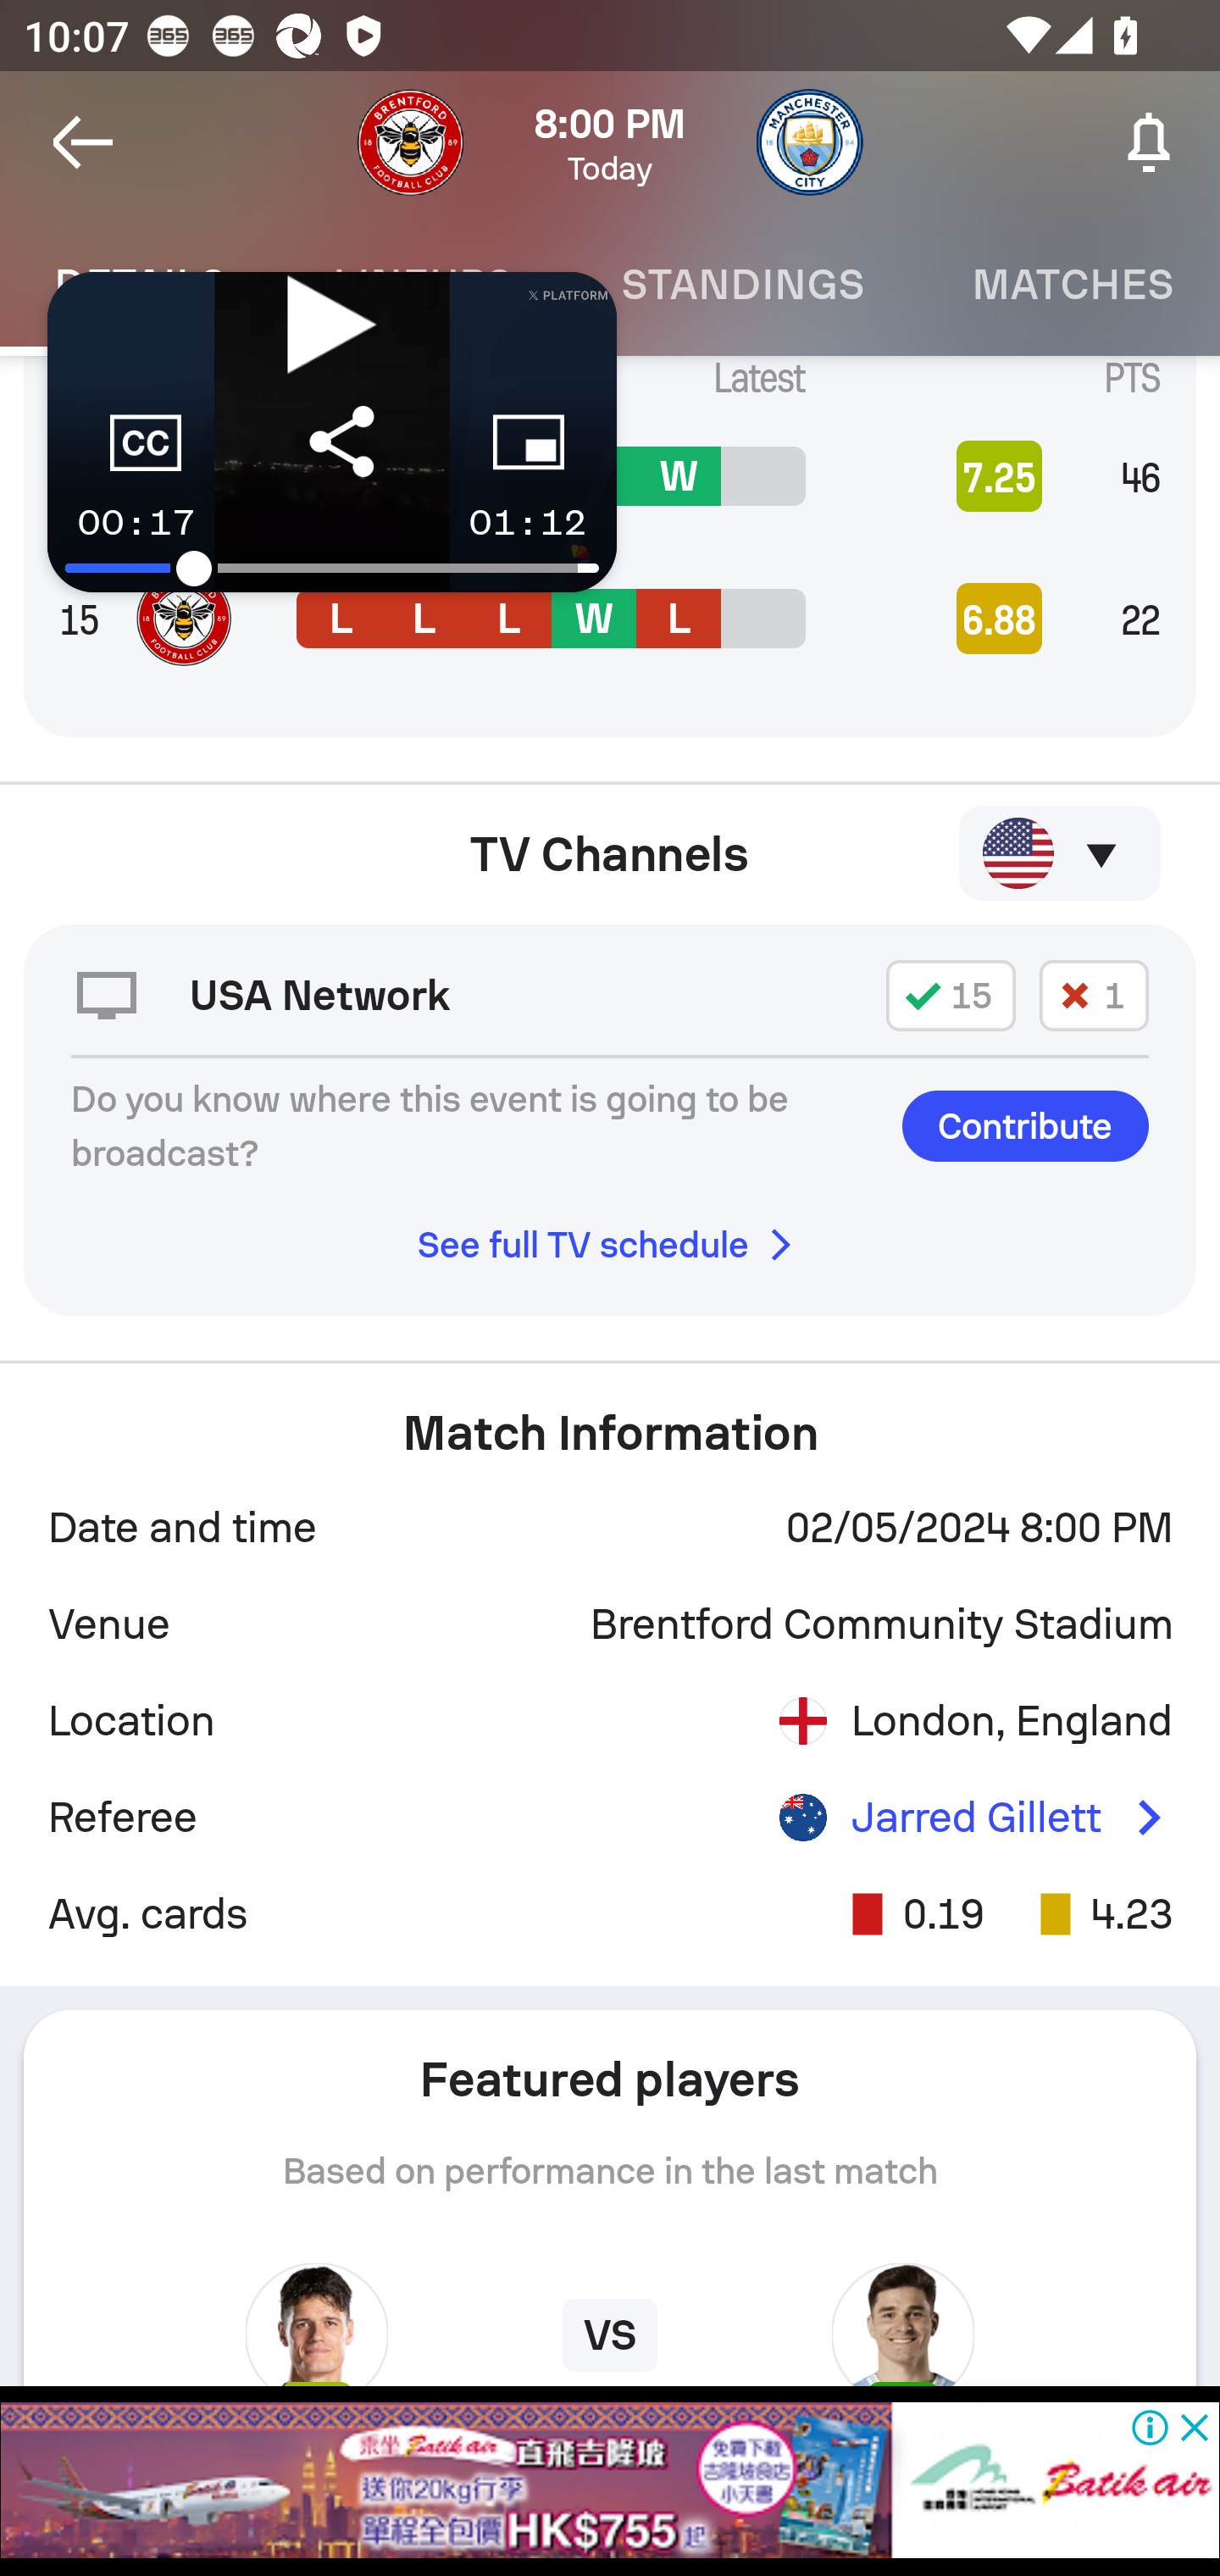  I want to click on Matches MATCHES, so click(1068, 285).